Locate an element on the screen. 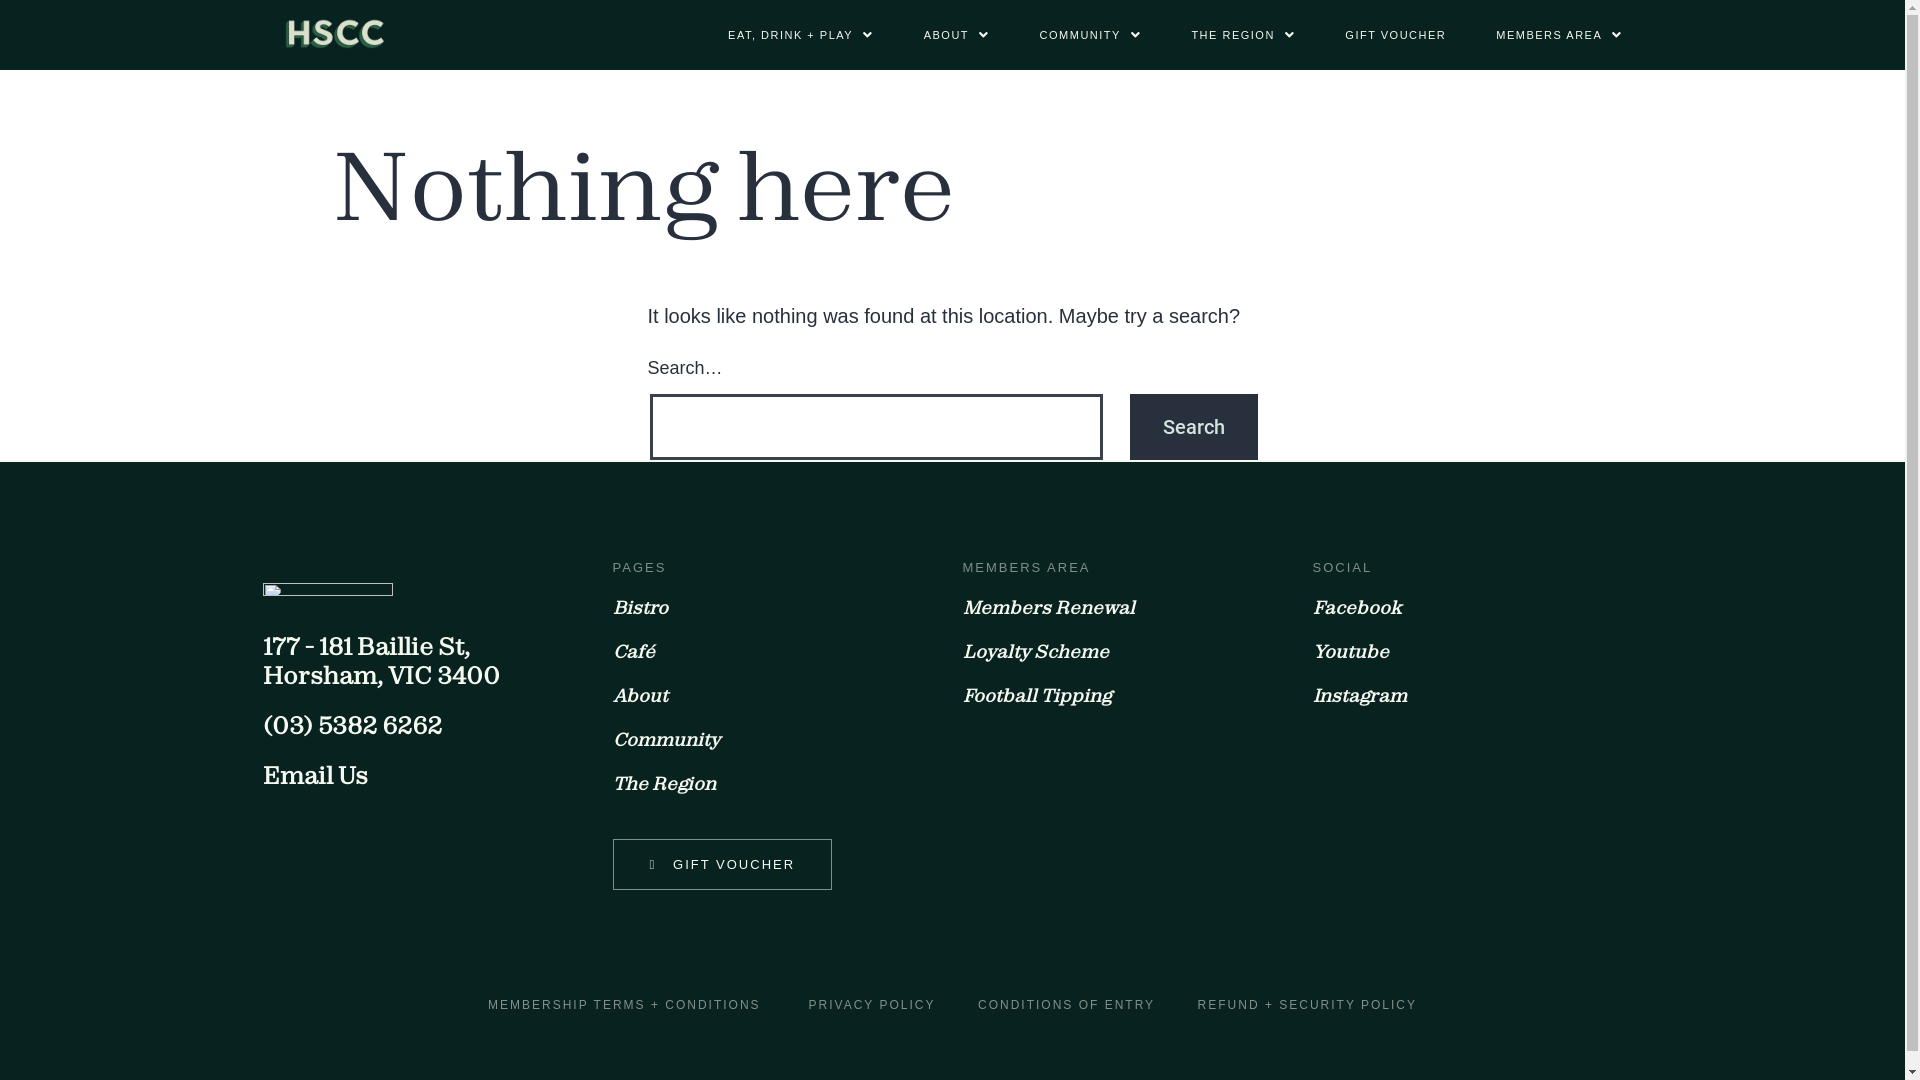 The width and height of the screenshot is (1920, 1080). Facebook is located at coordinates (1356, 608).